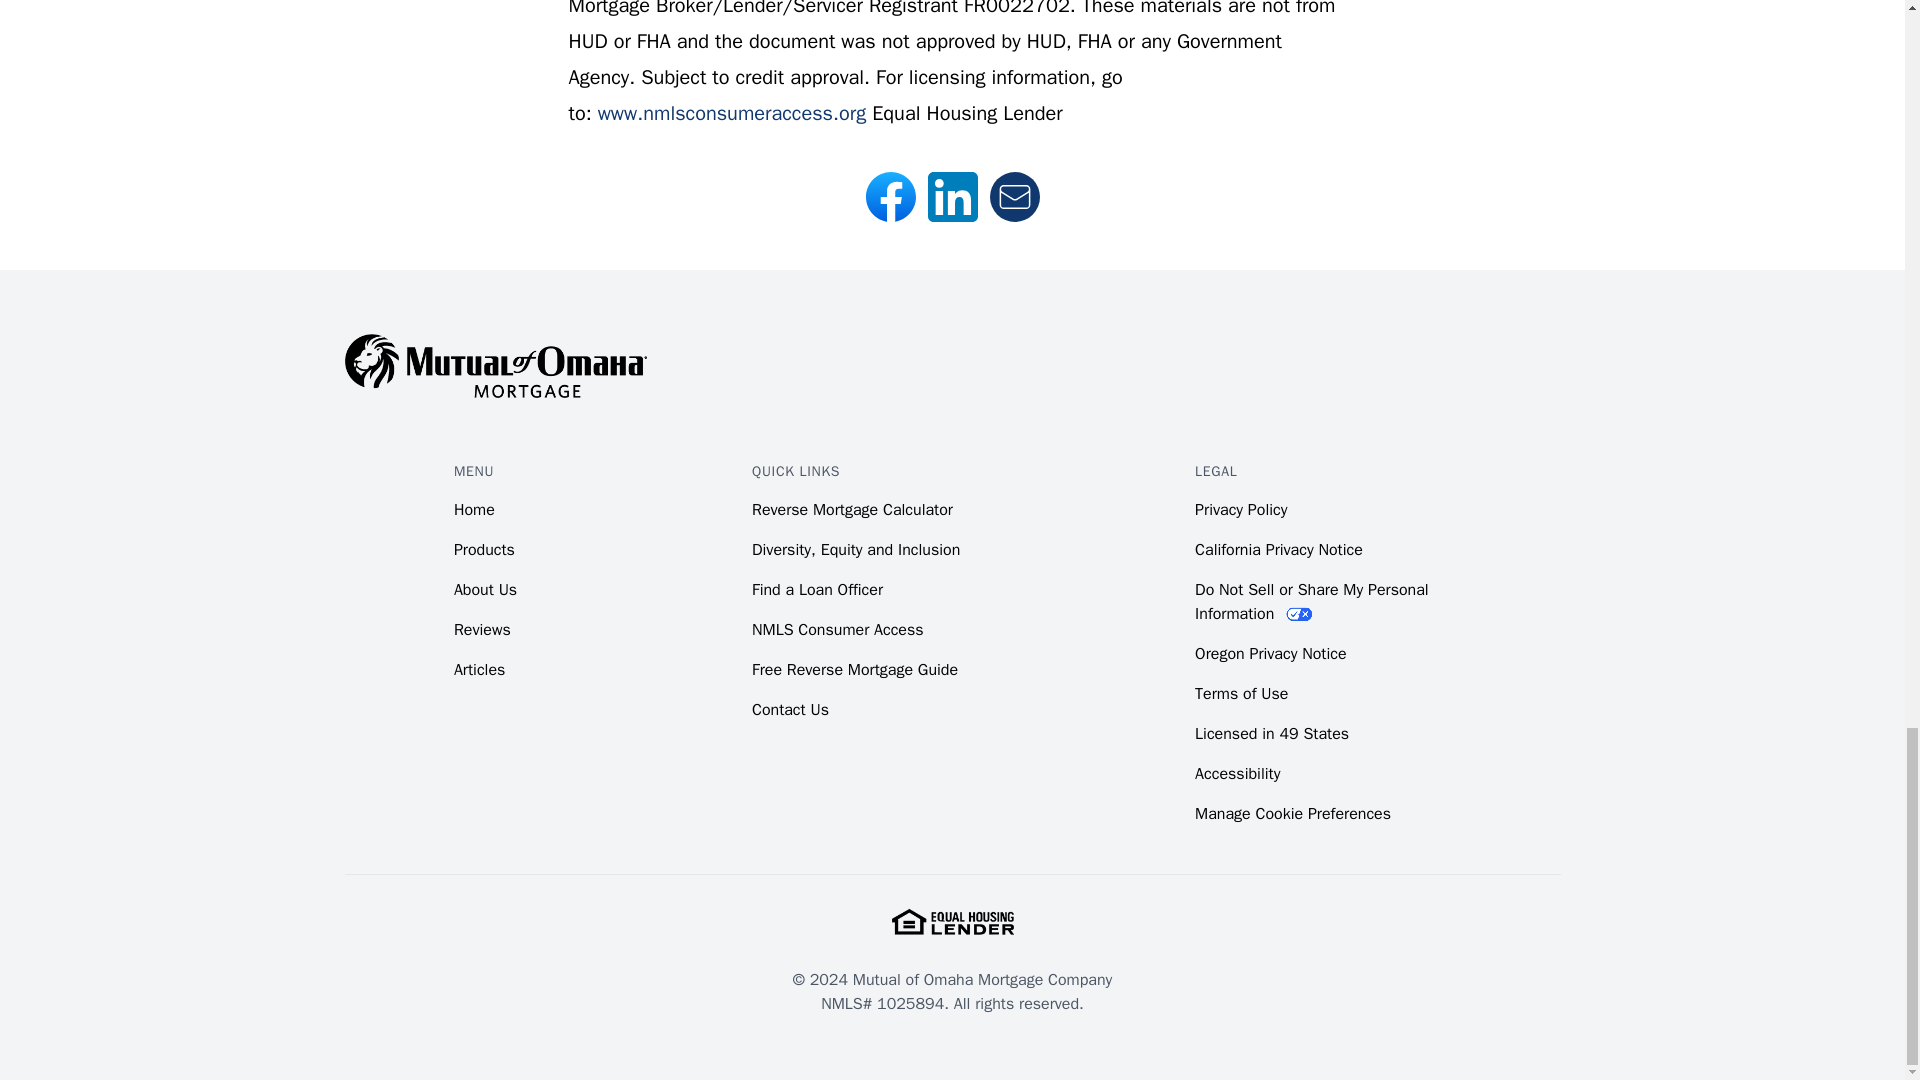 The height and width of the screenshot is (1080, 1920). I want to click on Reviews, so click(482, 630).